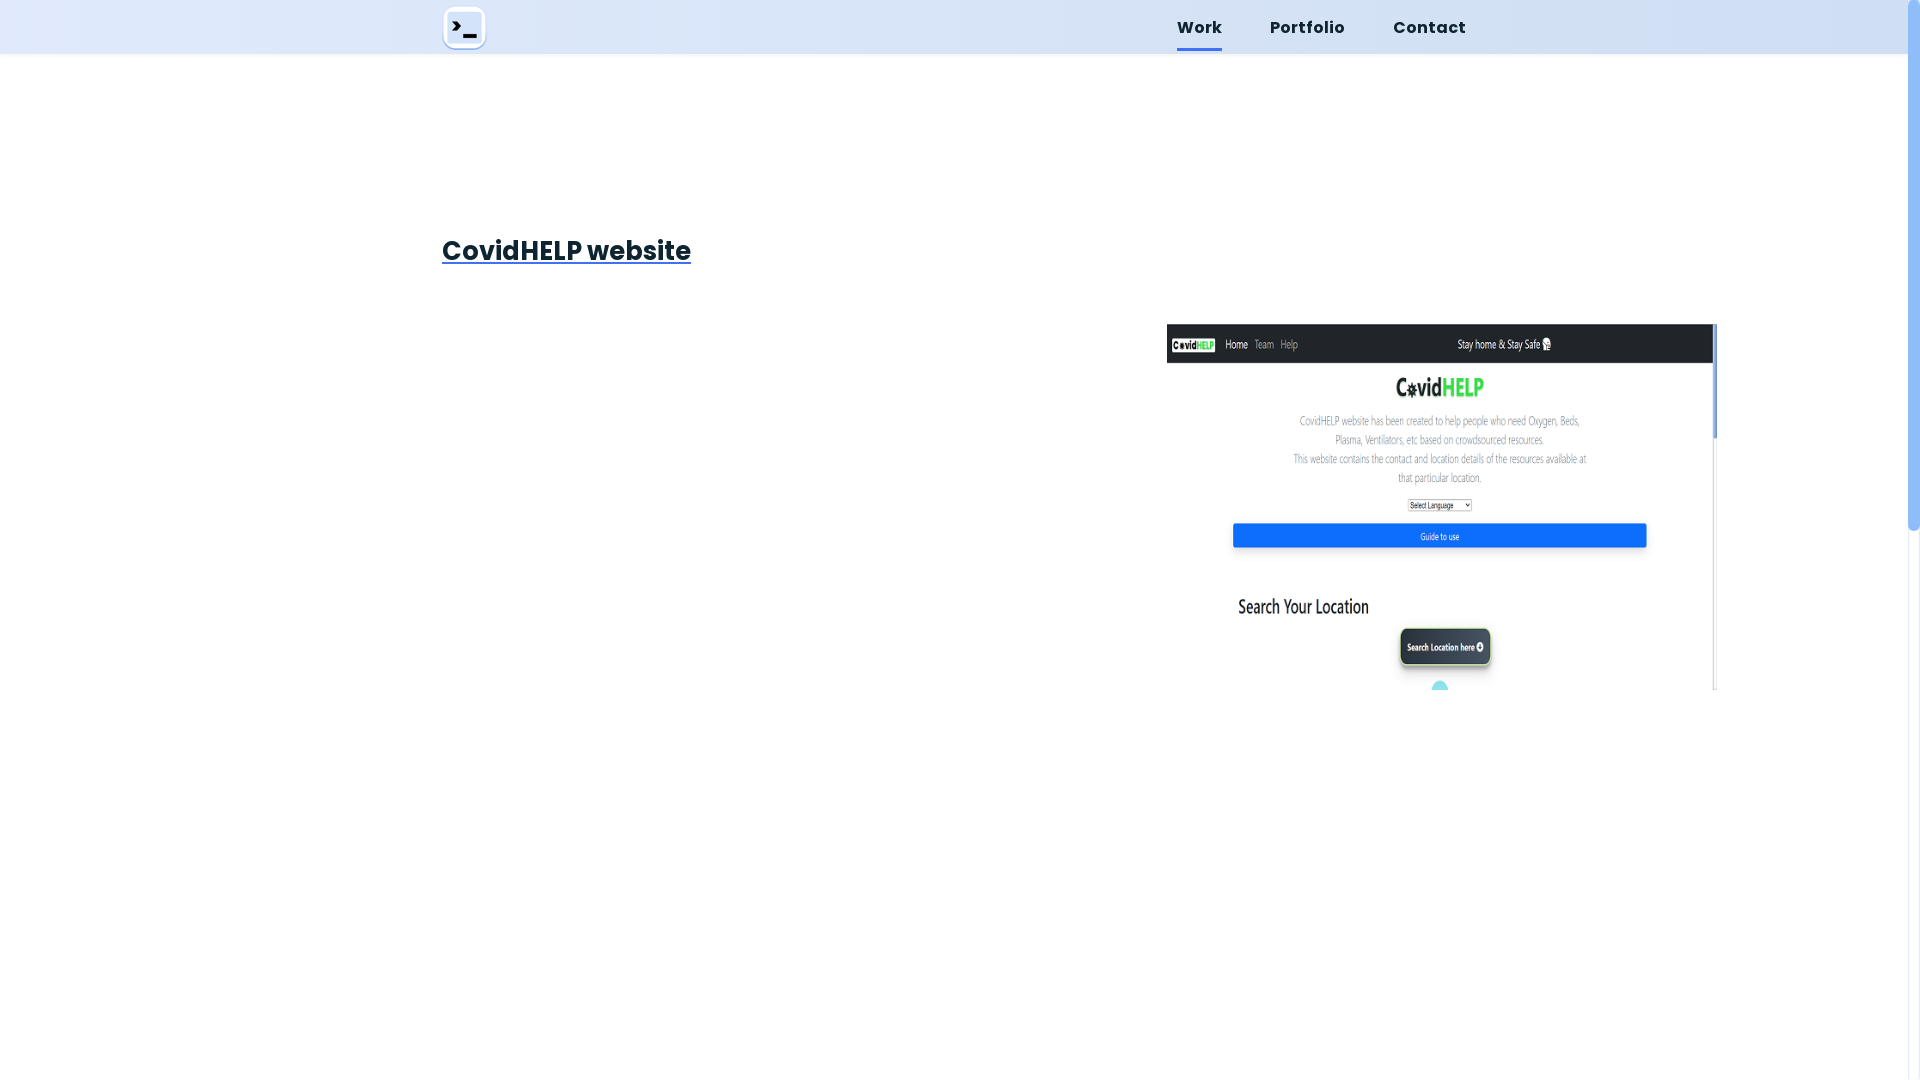  I want to click on Work, so click(1200, 27).